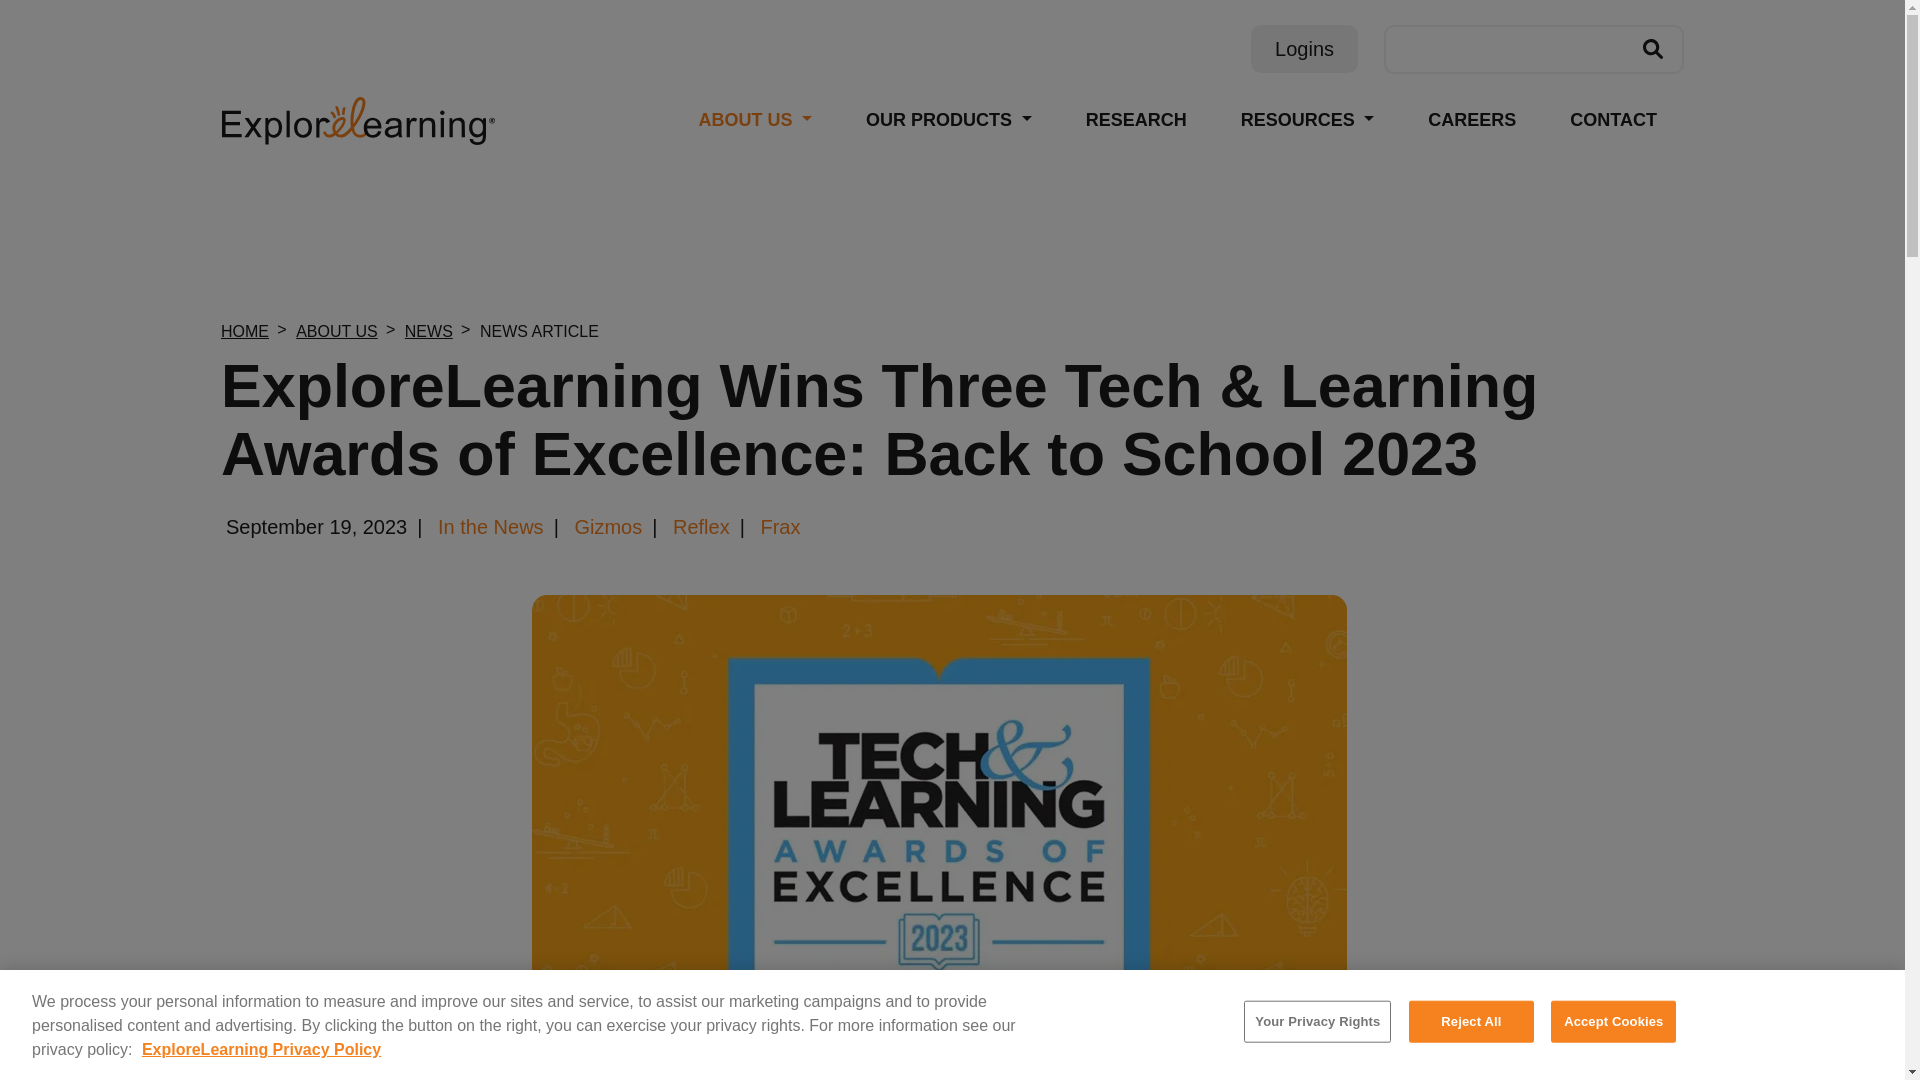 The height and width of the screenshot is (1080, 1920). I want to click on ABOUT US, so click(336, 331).